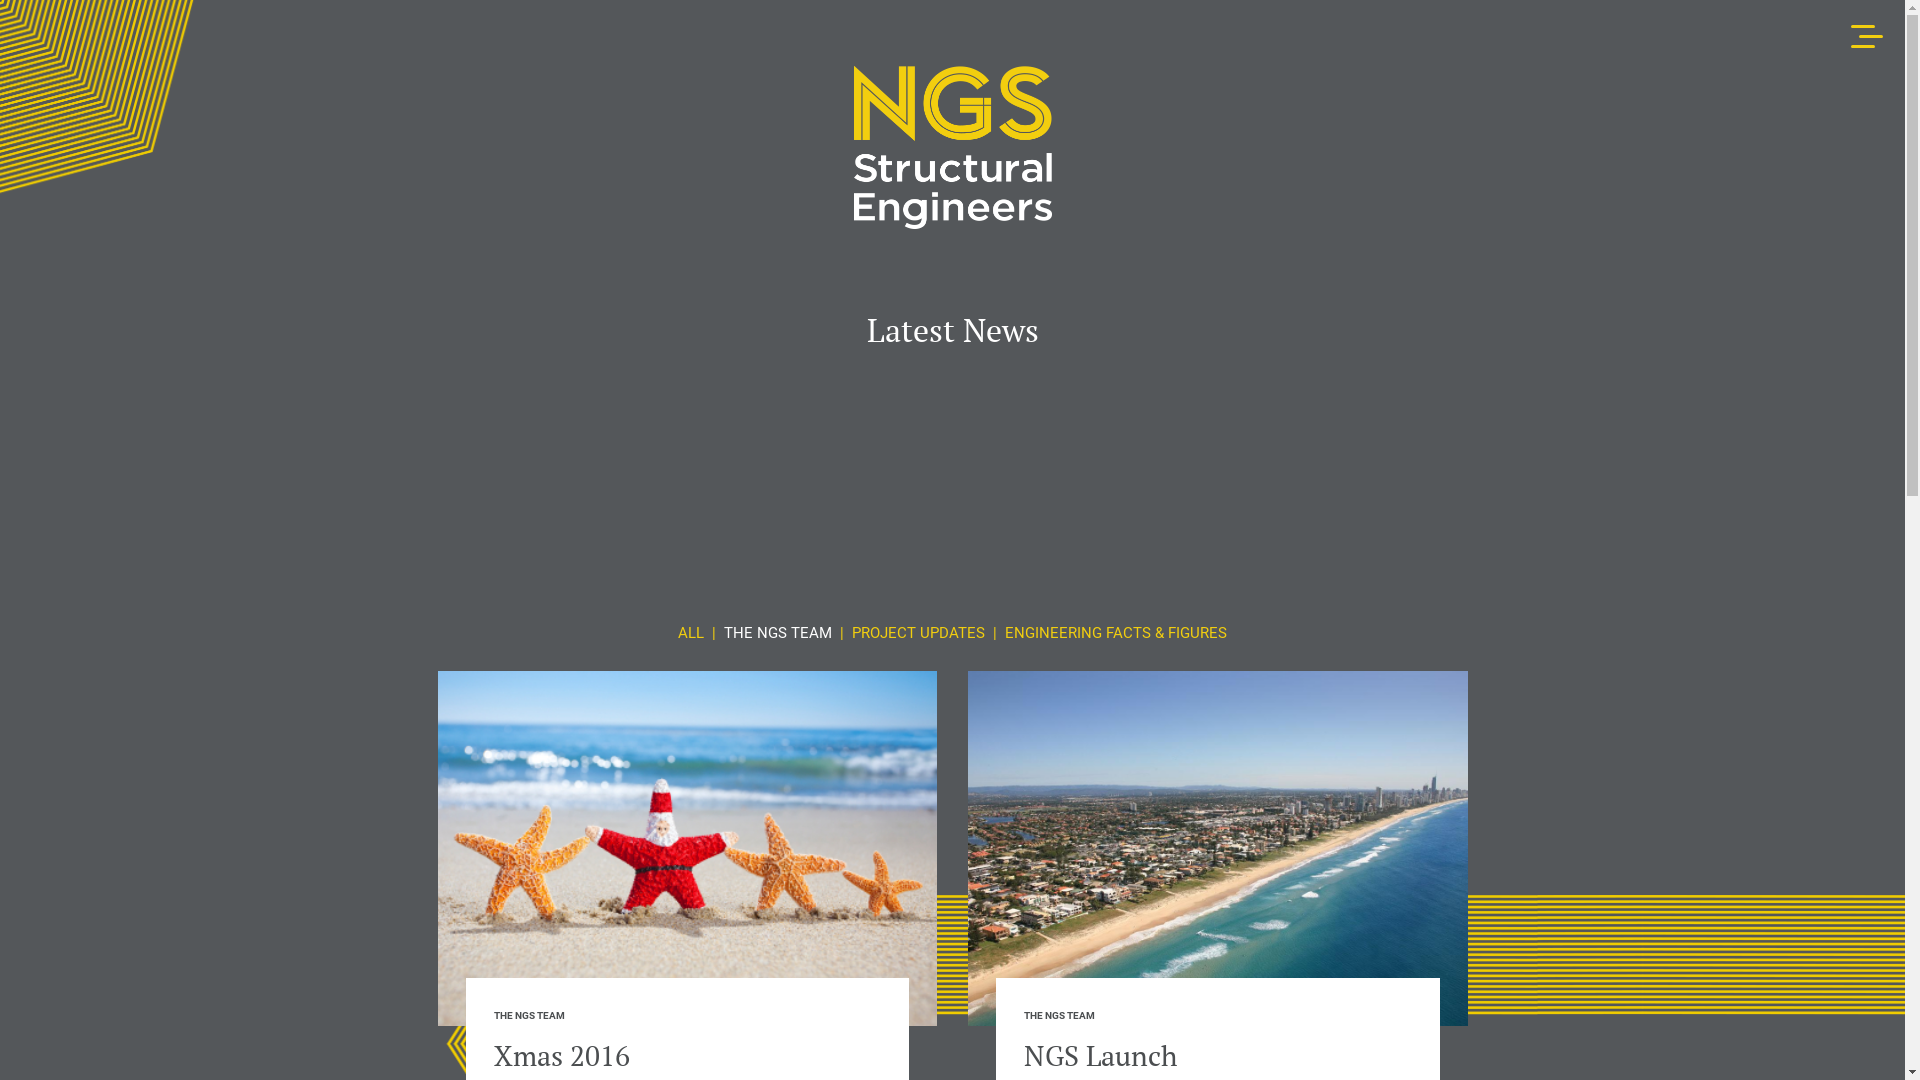  I want to click on THE NGS TEAM, so click(778, 632).